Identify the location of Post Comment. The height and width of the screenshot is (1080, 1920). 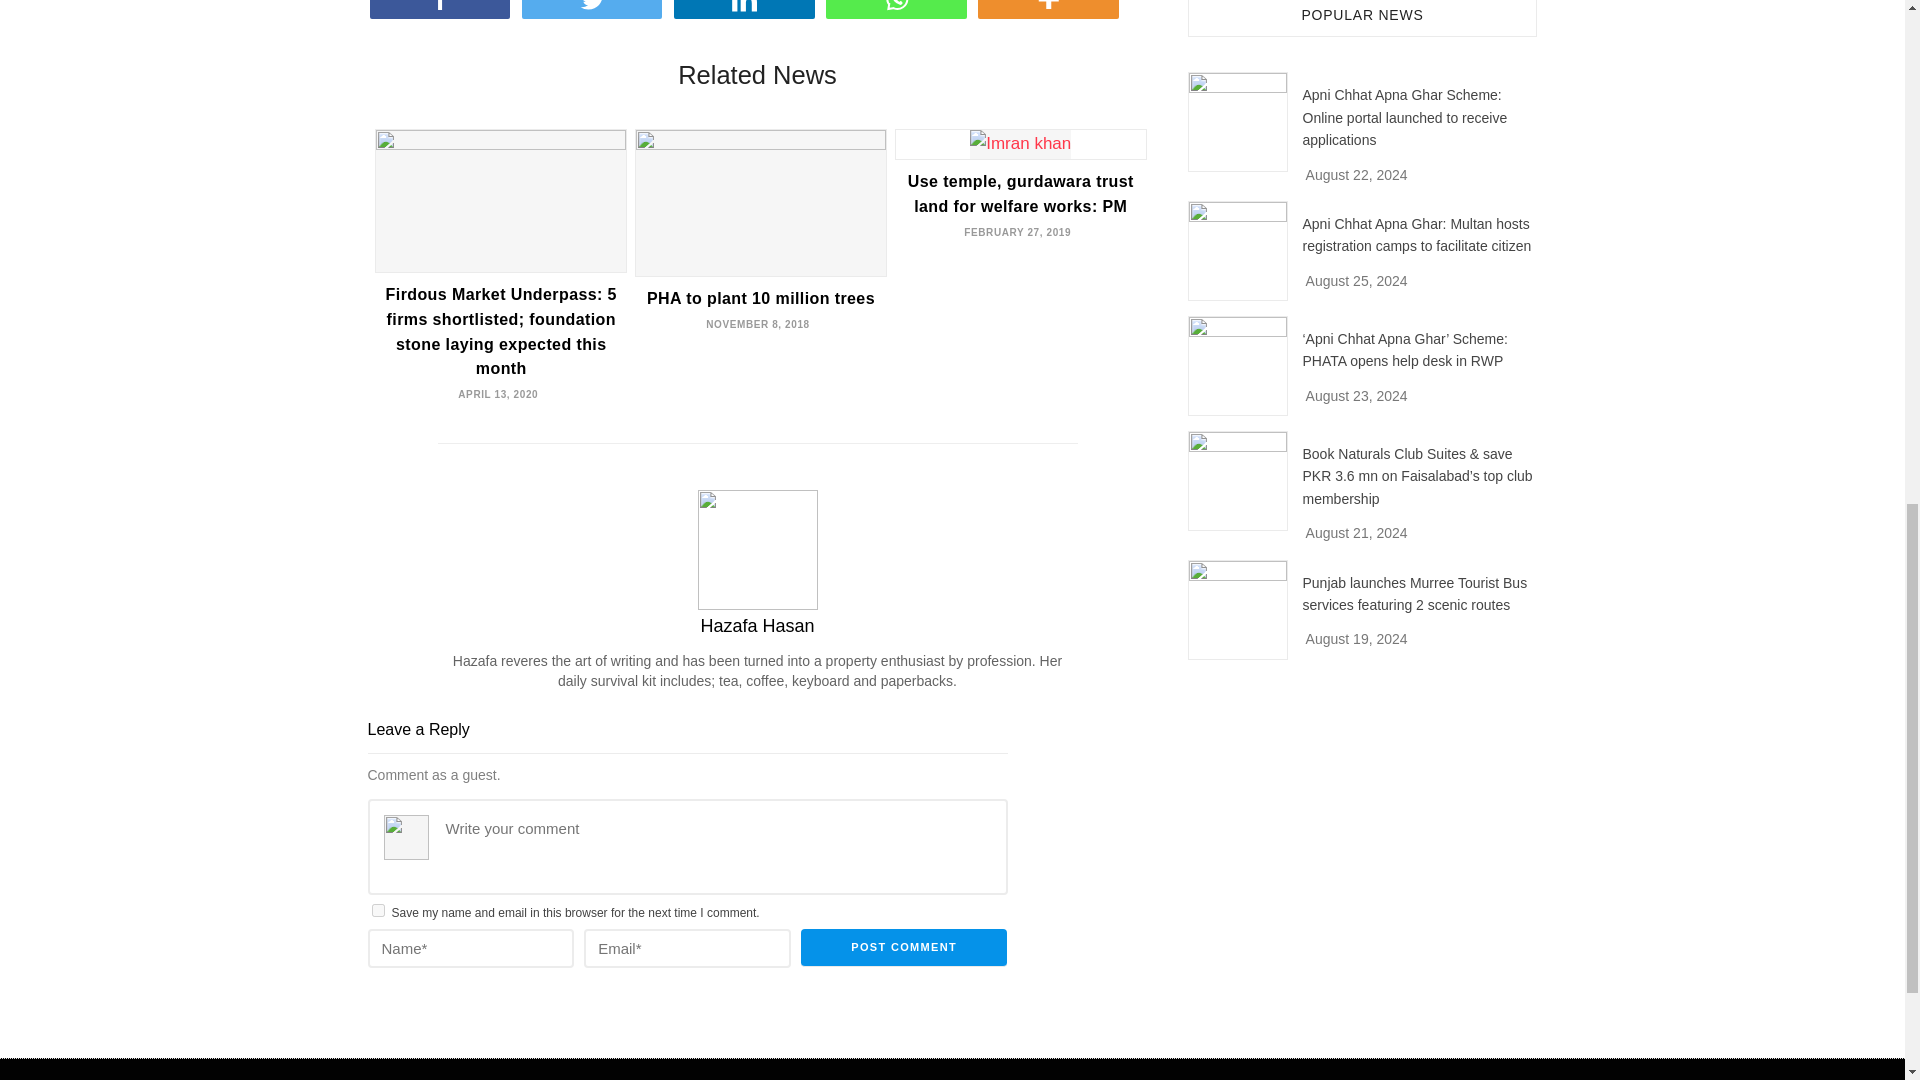
(904, 947).